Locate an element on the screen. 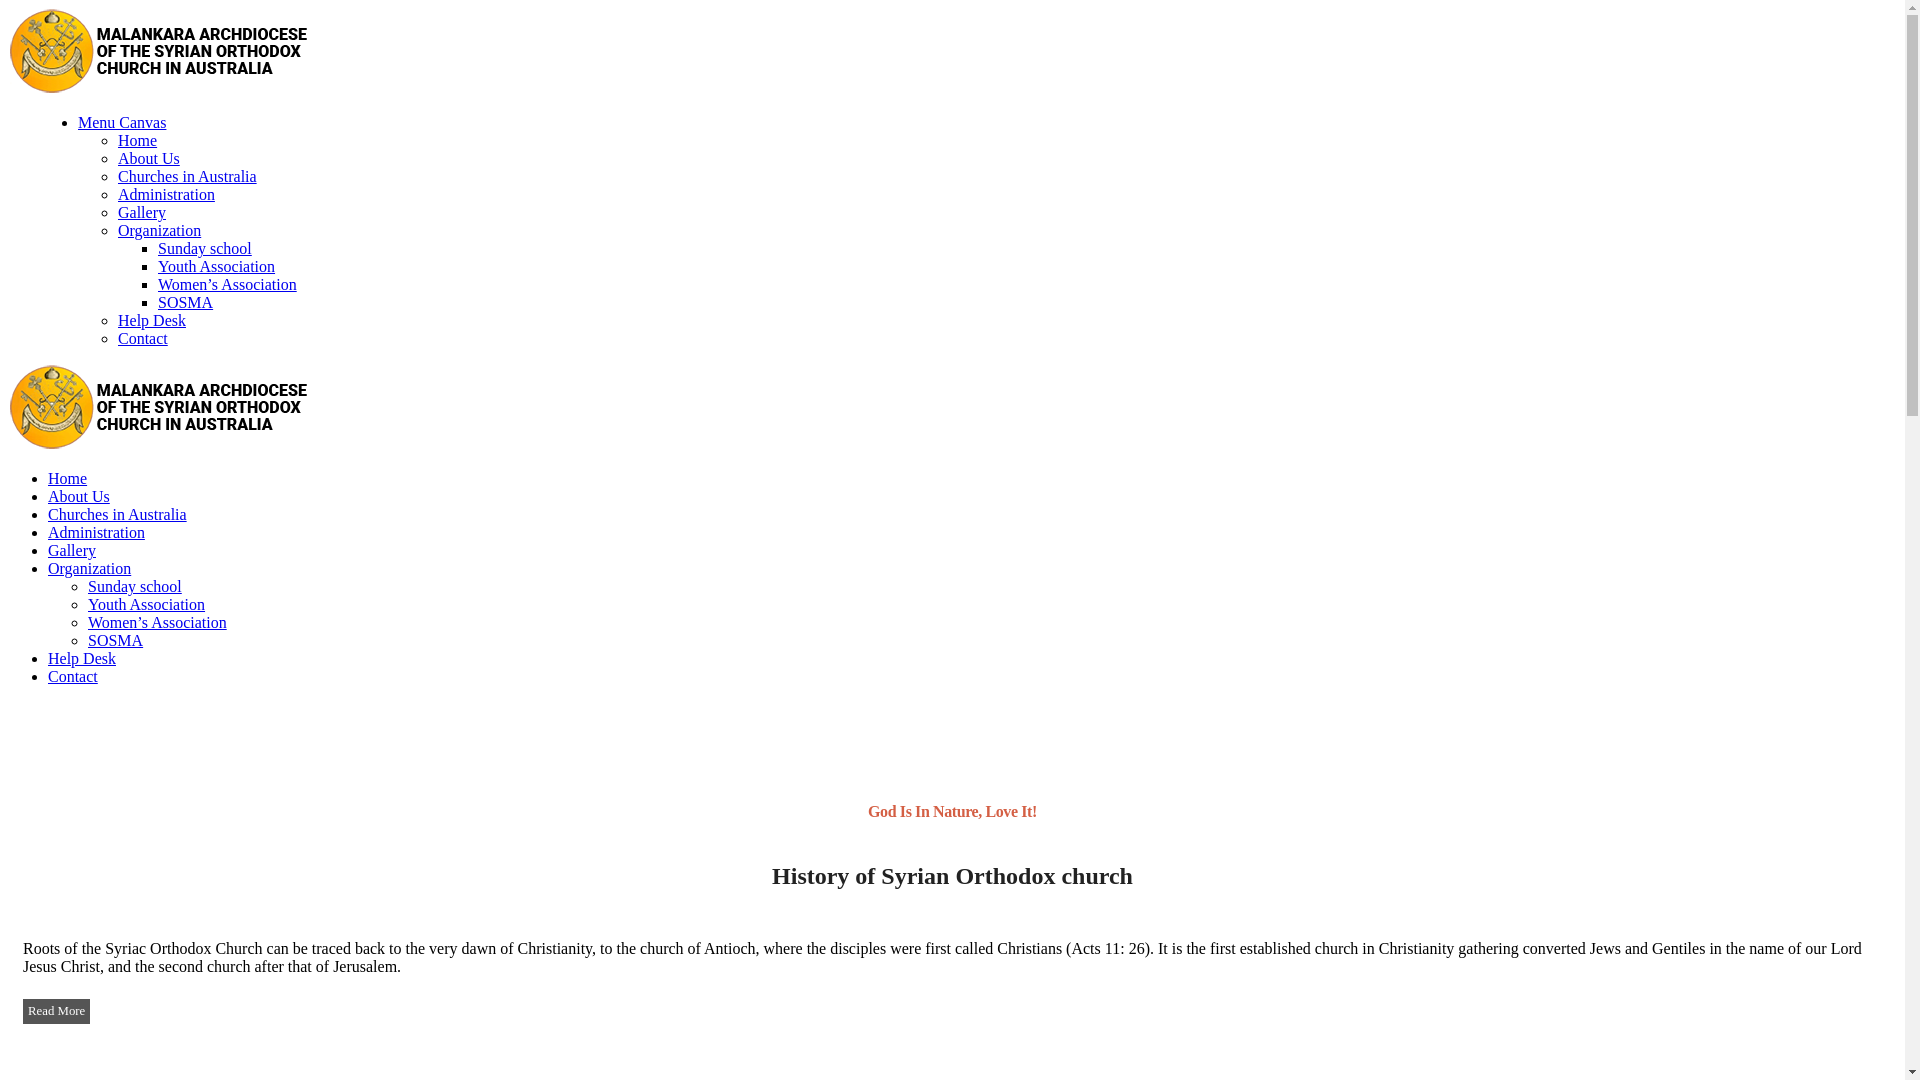 This screenshot has height=1080, width=1920. Contact is located at coordinates (143, 338).